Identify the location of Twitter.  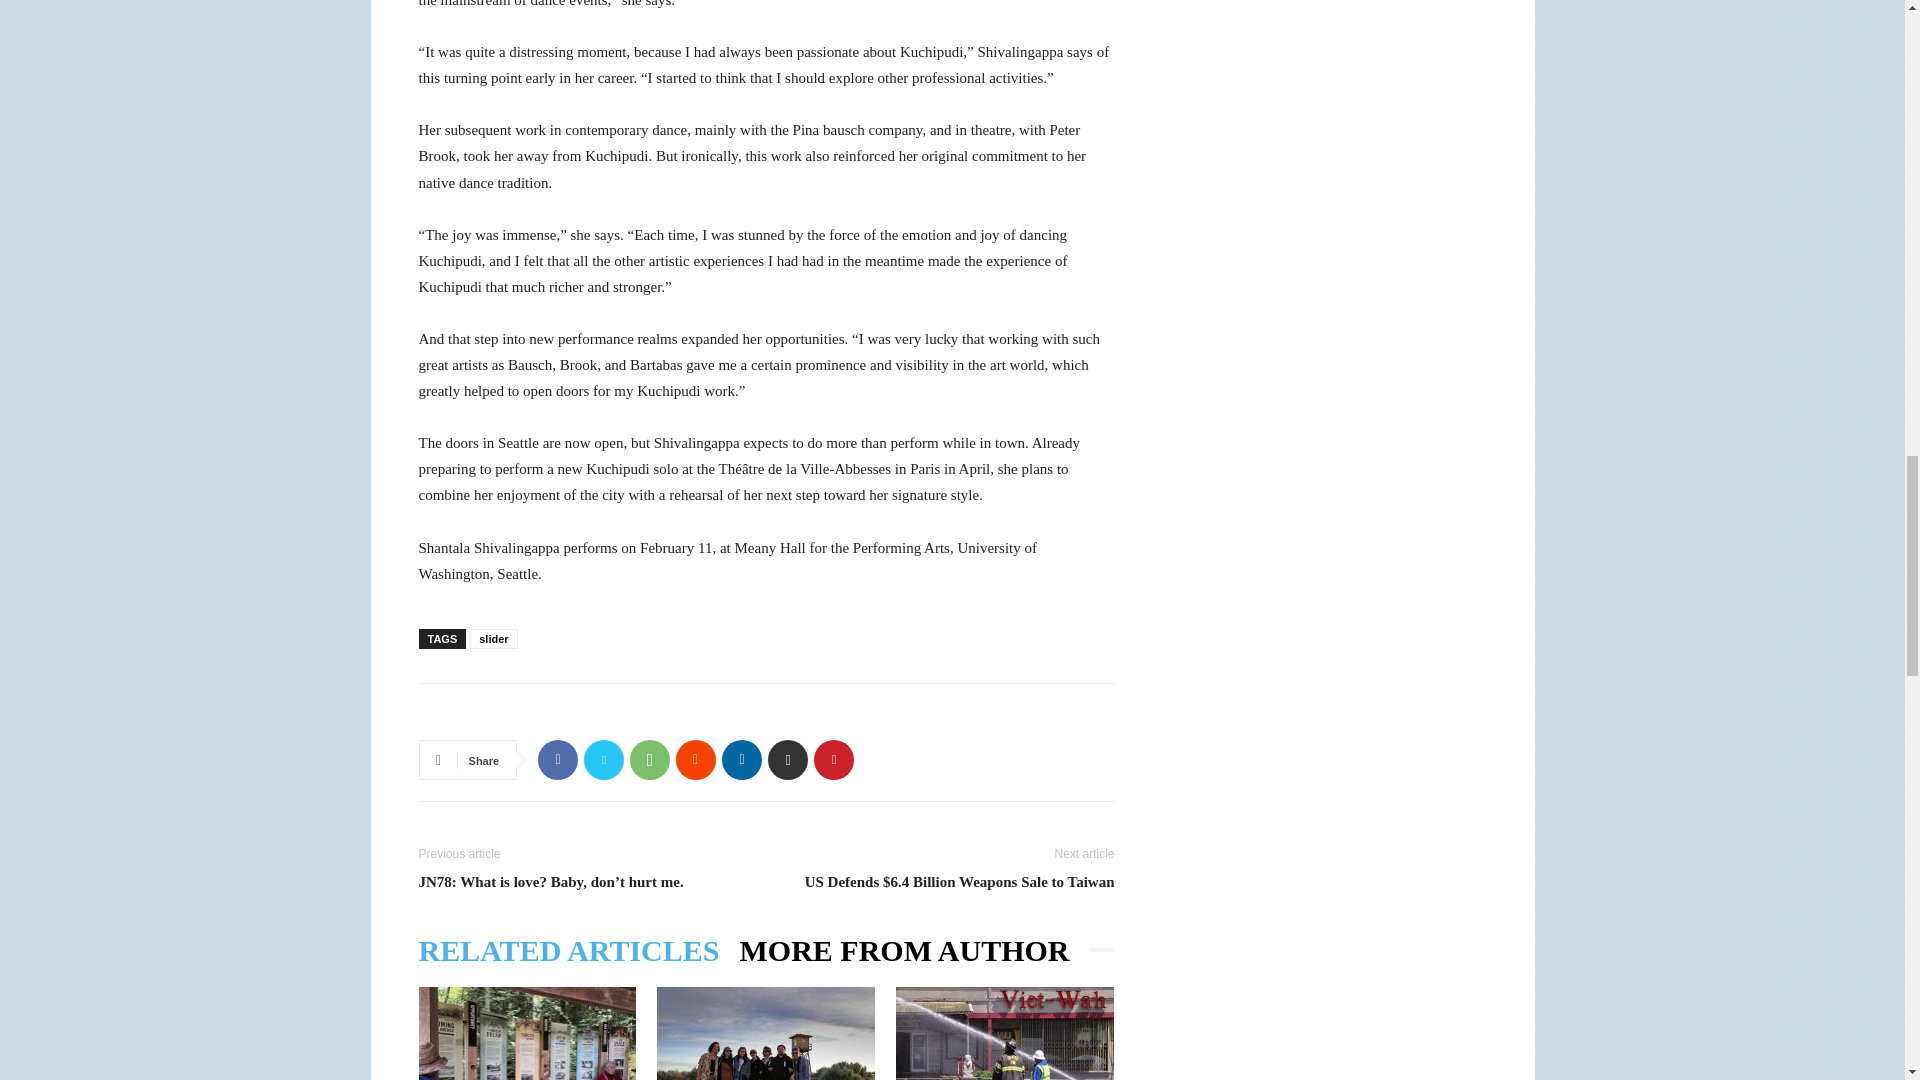
(604, 759).